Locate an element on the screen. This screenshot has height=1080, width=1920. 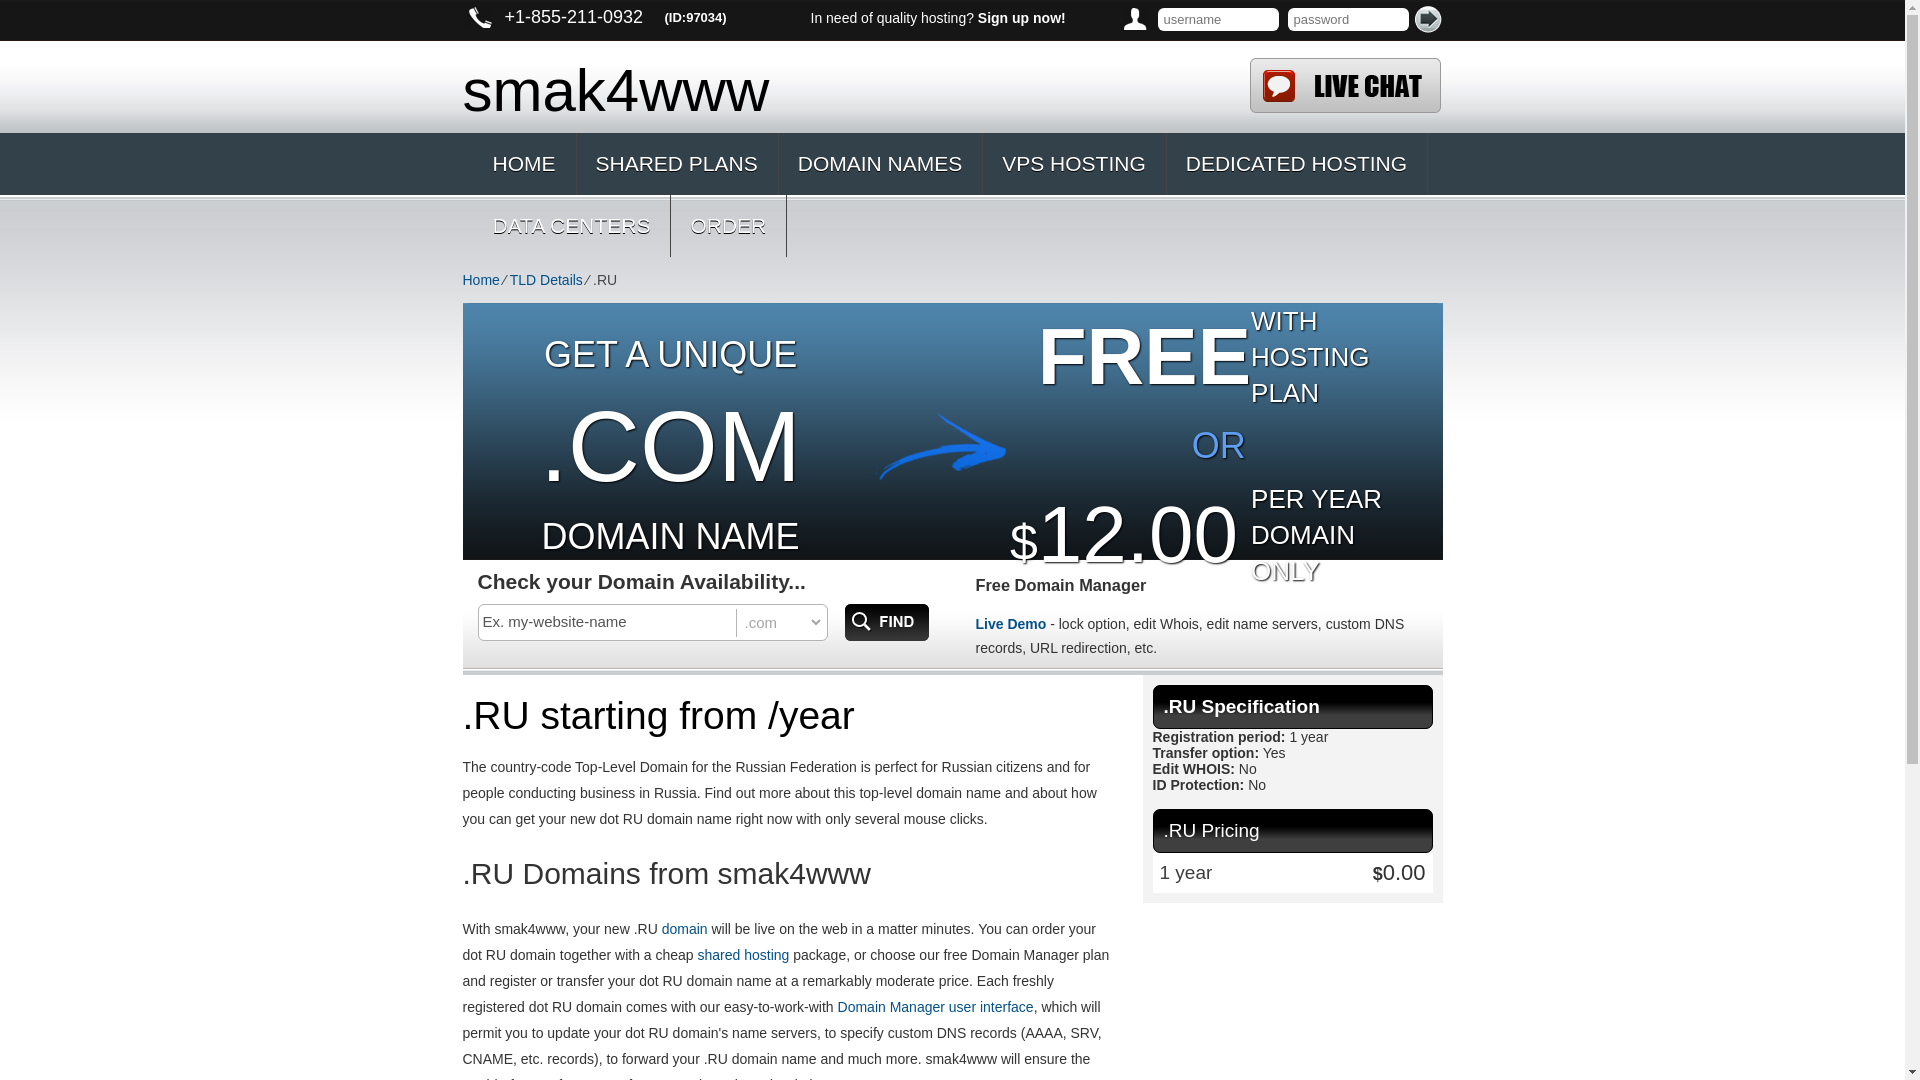
TLD Details is located at coordinates (546, 280).